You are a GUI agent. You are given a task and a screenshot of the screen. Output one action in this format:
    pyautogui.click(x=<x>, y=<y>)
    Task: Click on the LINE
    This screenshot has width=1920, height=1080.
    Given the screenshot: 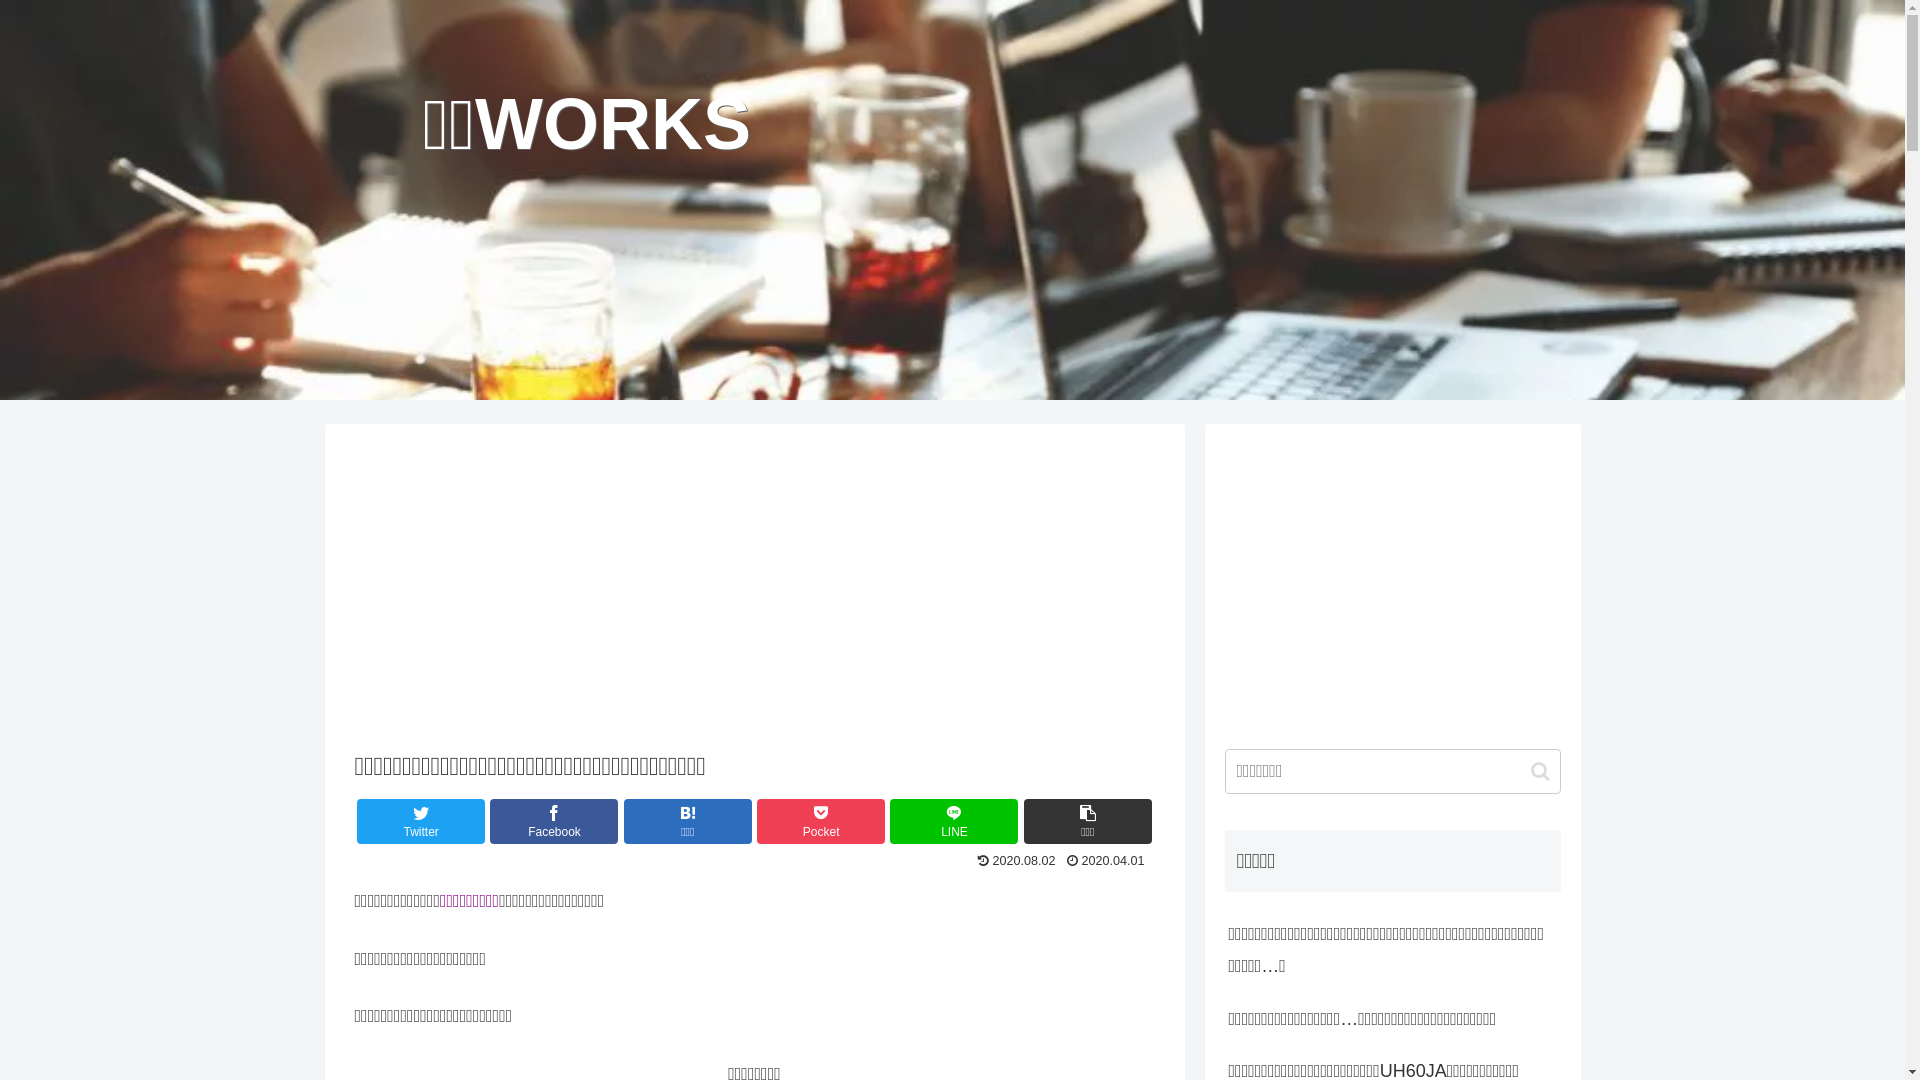 What is the action you would take?
    pyautogui.click(x=954, y=822)
    